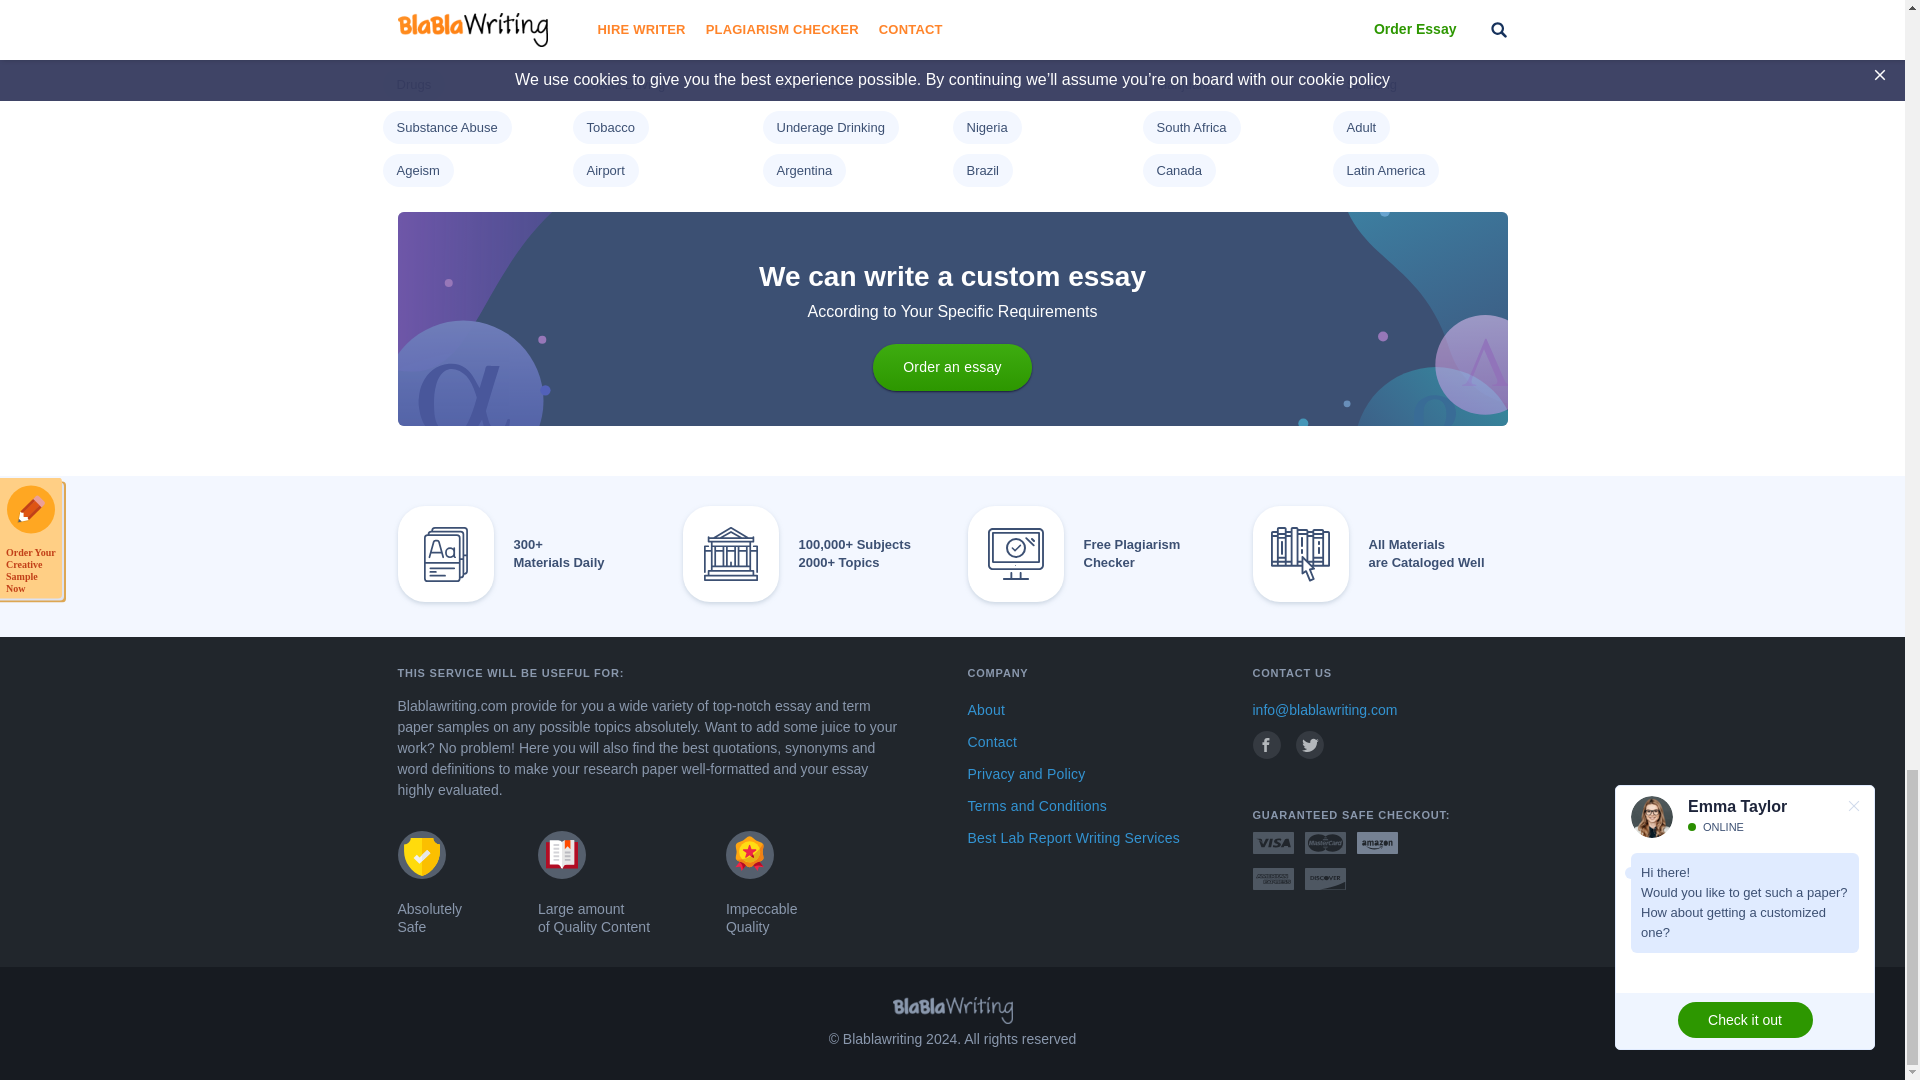 The image size is (1920, 1080). I want to click on Caffeine, so click(799, 40).